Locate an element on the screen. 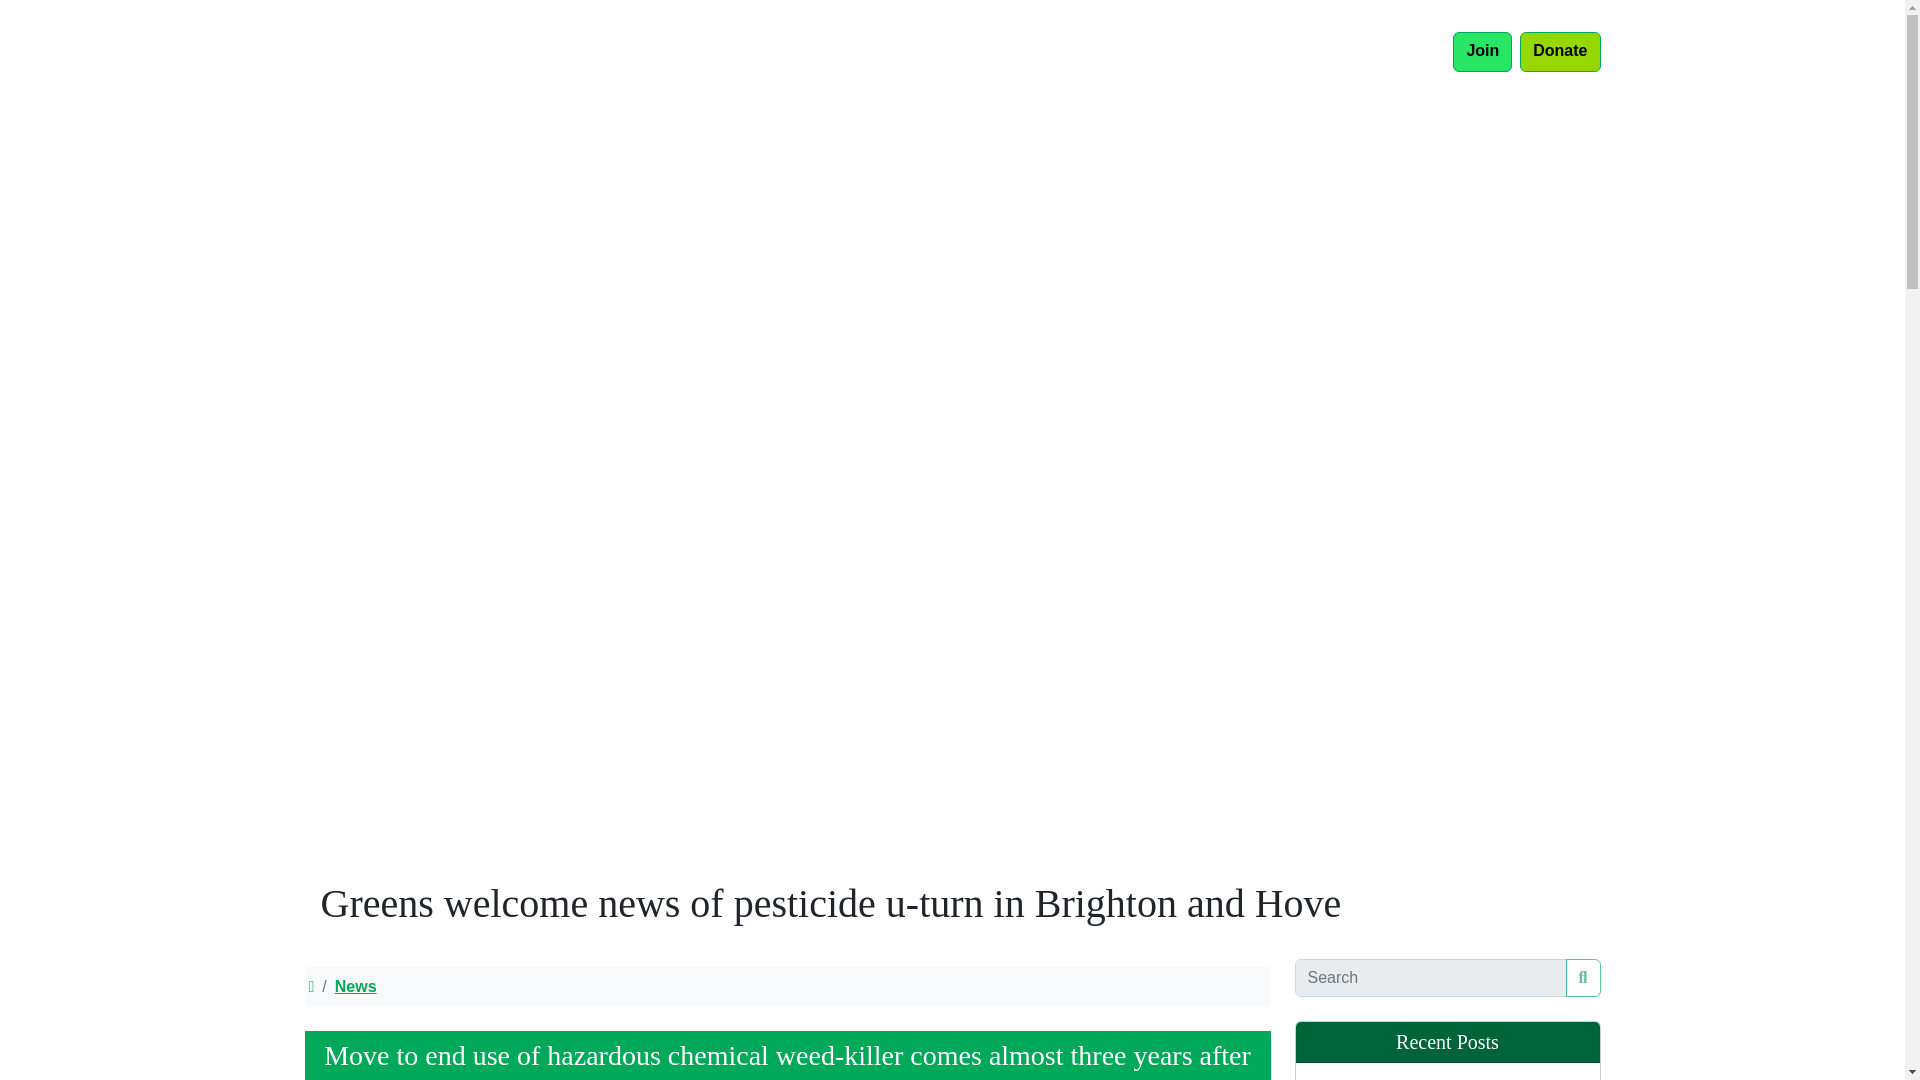 Image resolution: width=1920 pixels, height=1080 pixels. Get Involved is located at coordinates (1178, 52).